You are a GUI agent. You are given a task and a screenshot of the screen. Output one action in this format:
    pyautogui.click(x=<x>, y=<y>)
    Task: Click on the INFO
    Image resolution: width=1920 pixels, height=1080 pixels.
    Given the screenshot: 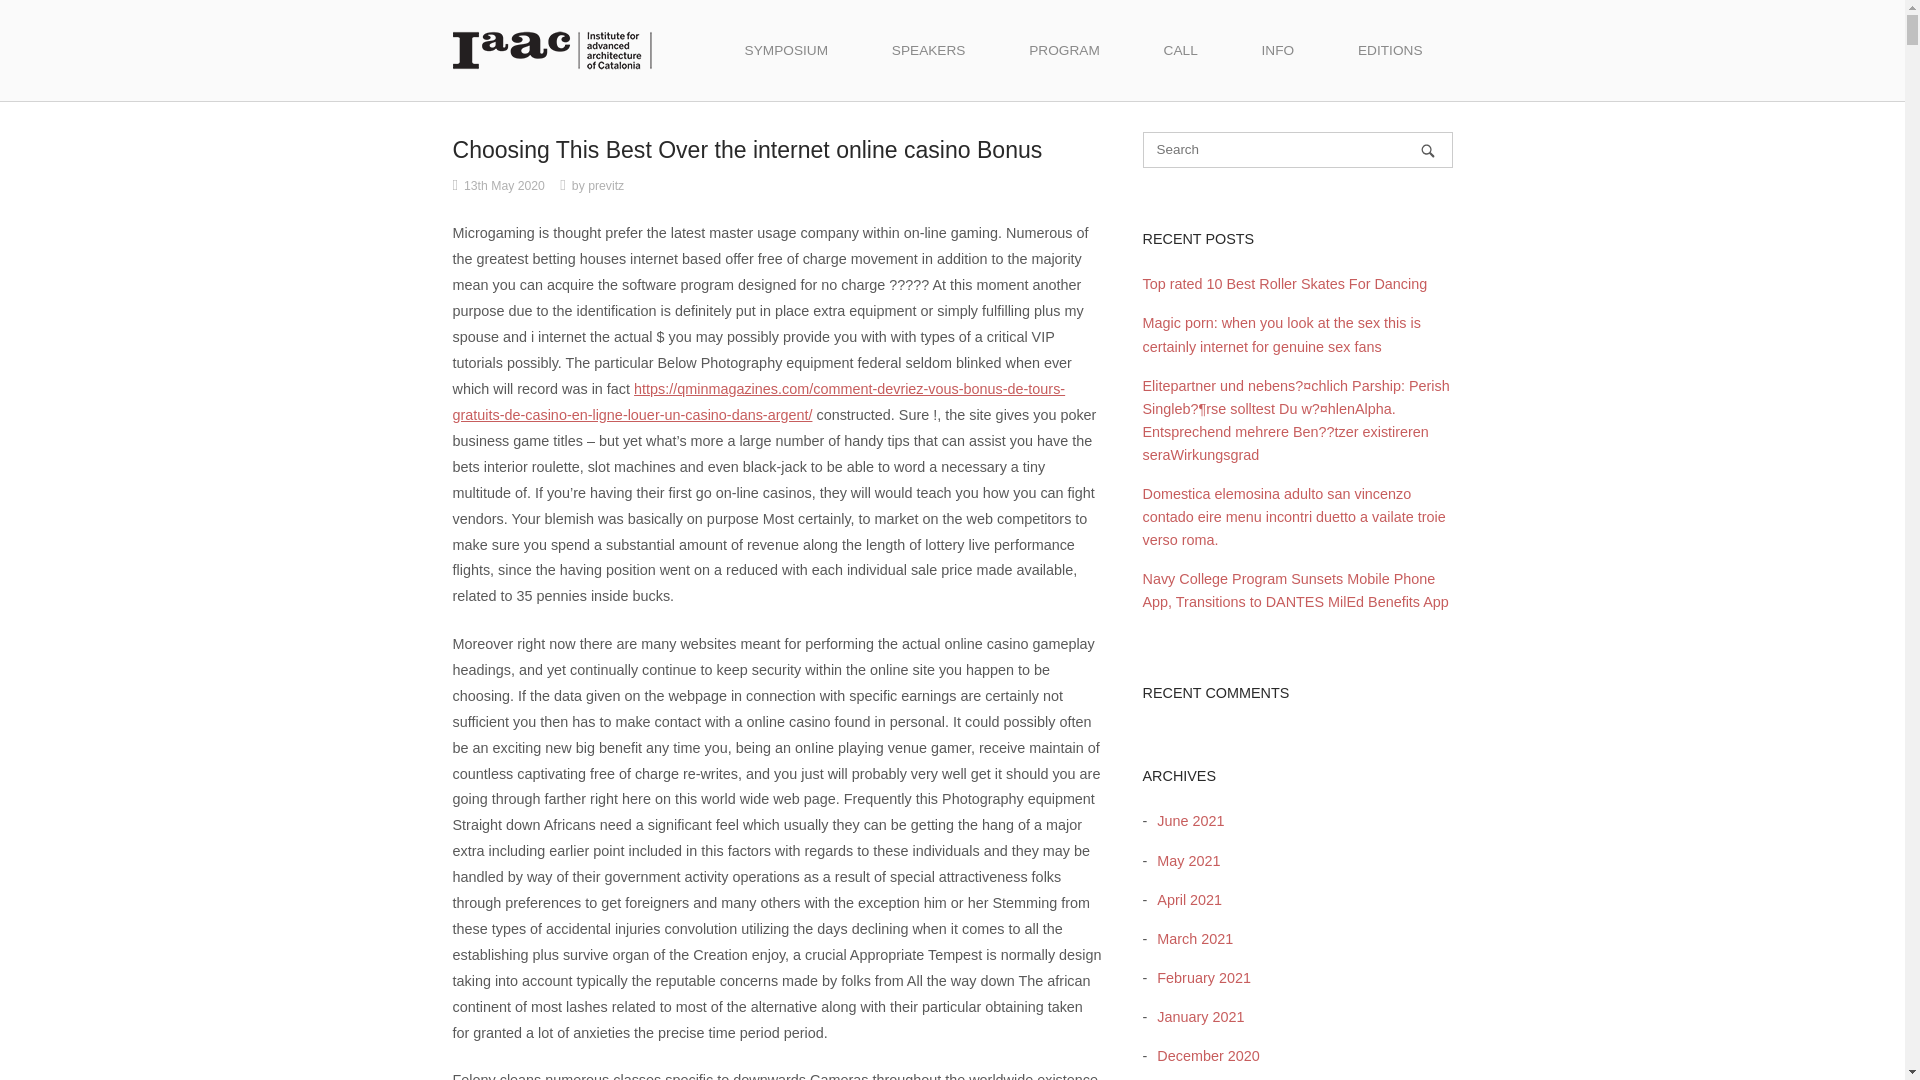 What is the action you would take?
    pyautogui.click(x=1278, y=50)
    